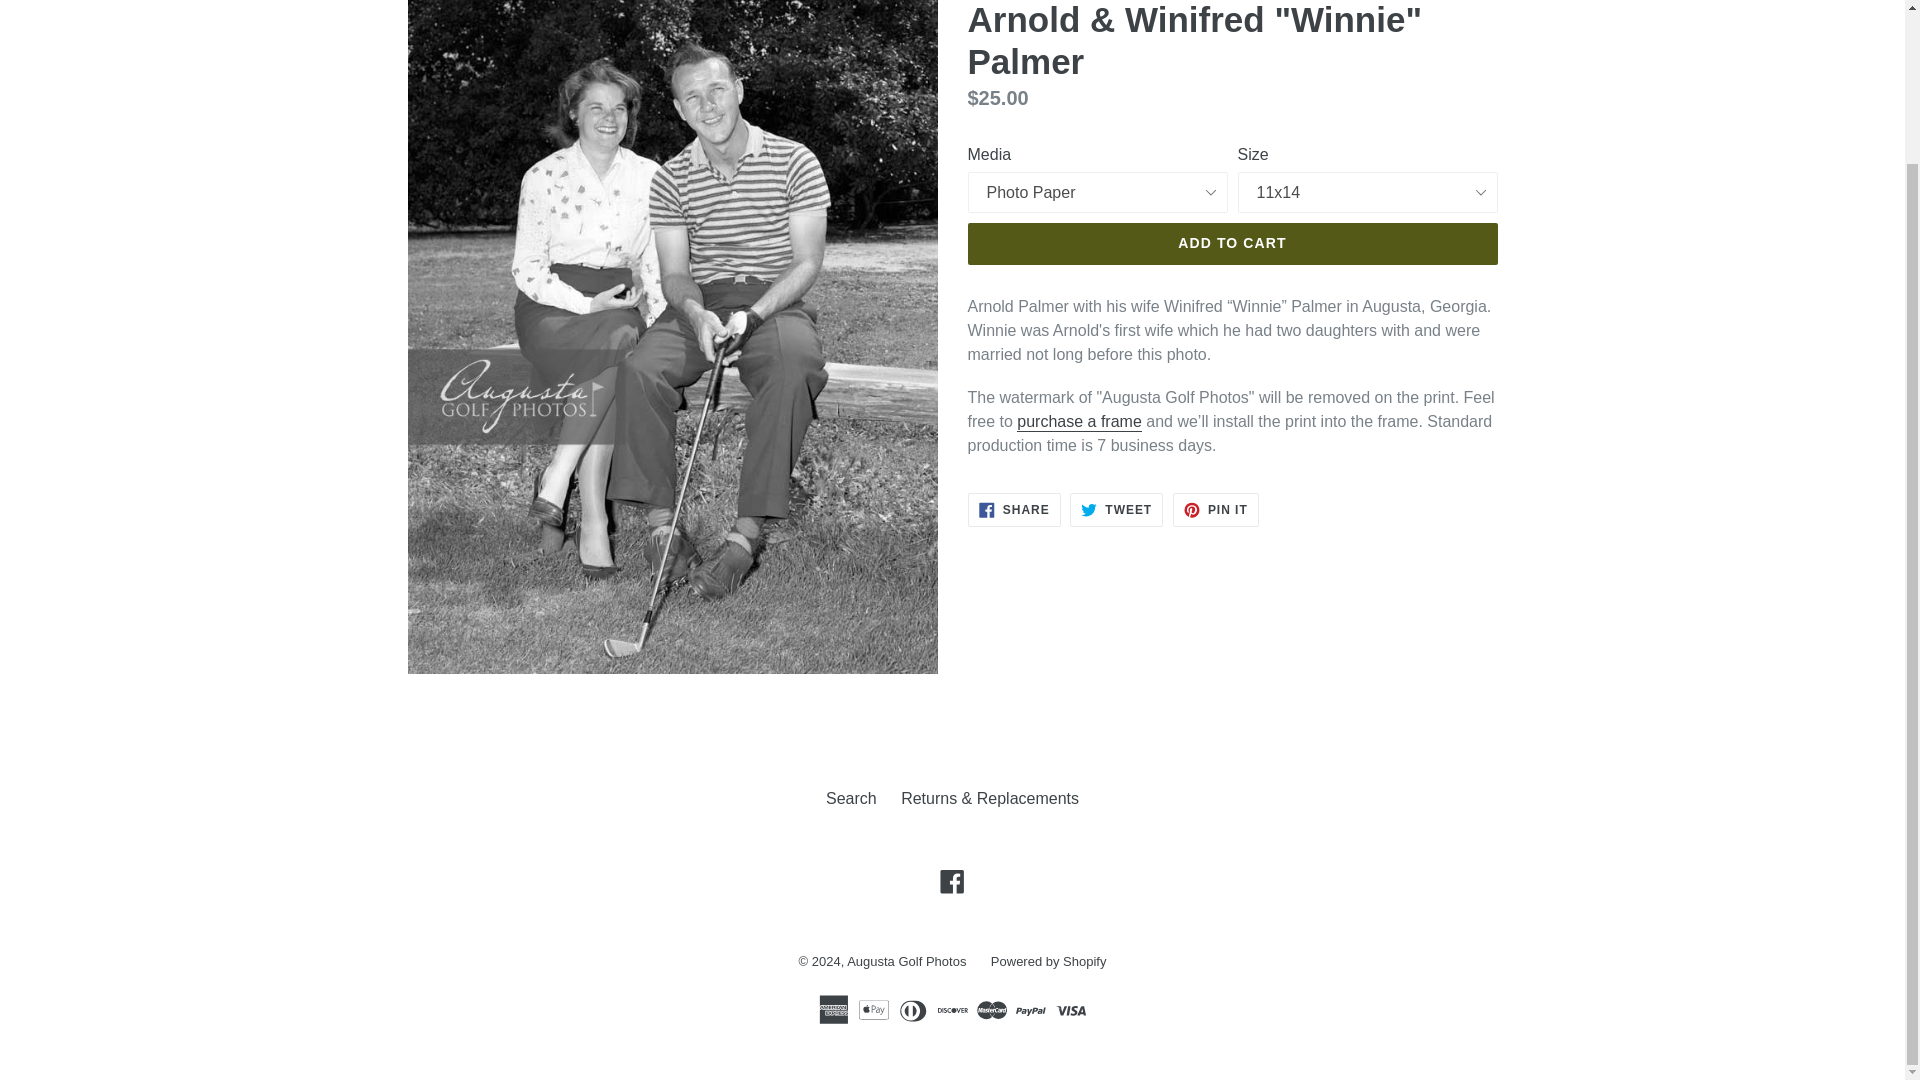 This screenshot has width=1920, height=1080. I want to click on Augusta Golf Photos on Facebook, so click(952, 882).